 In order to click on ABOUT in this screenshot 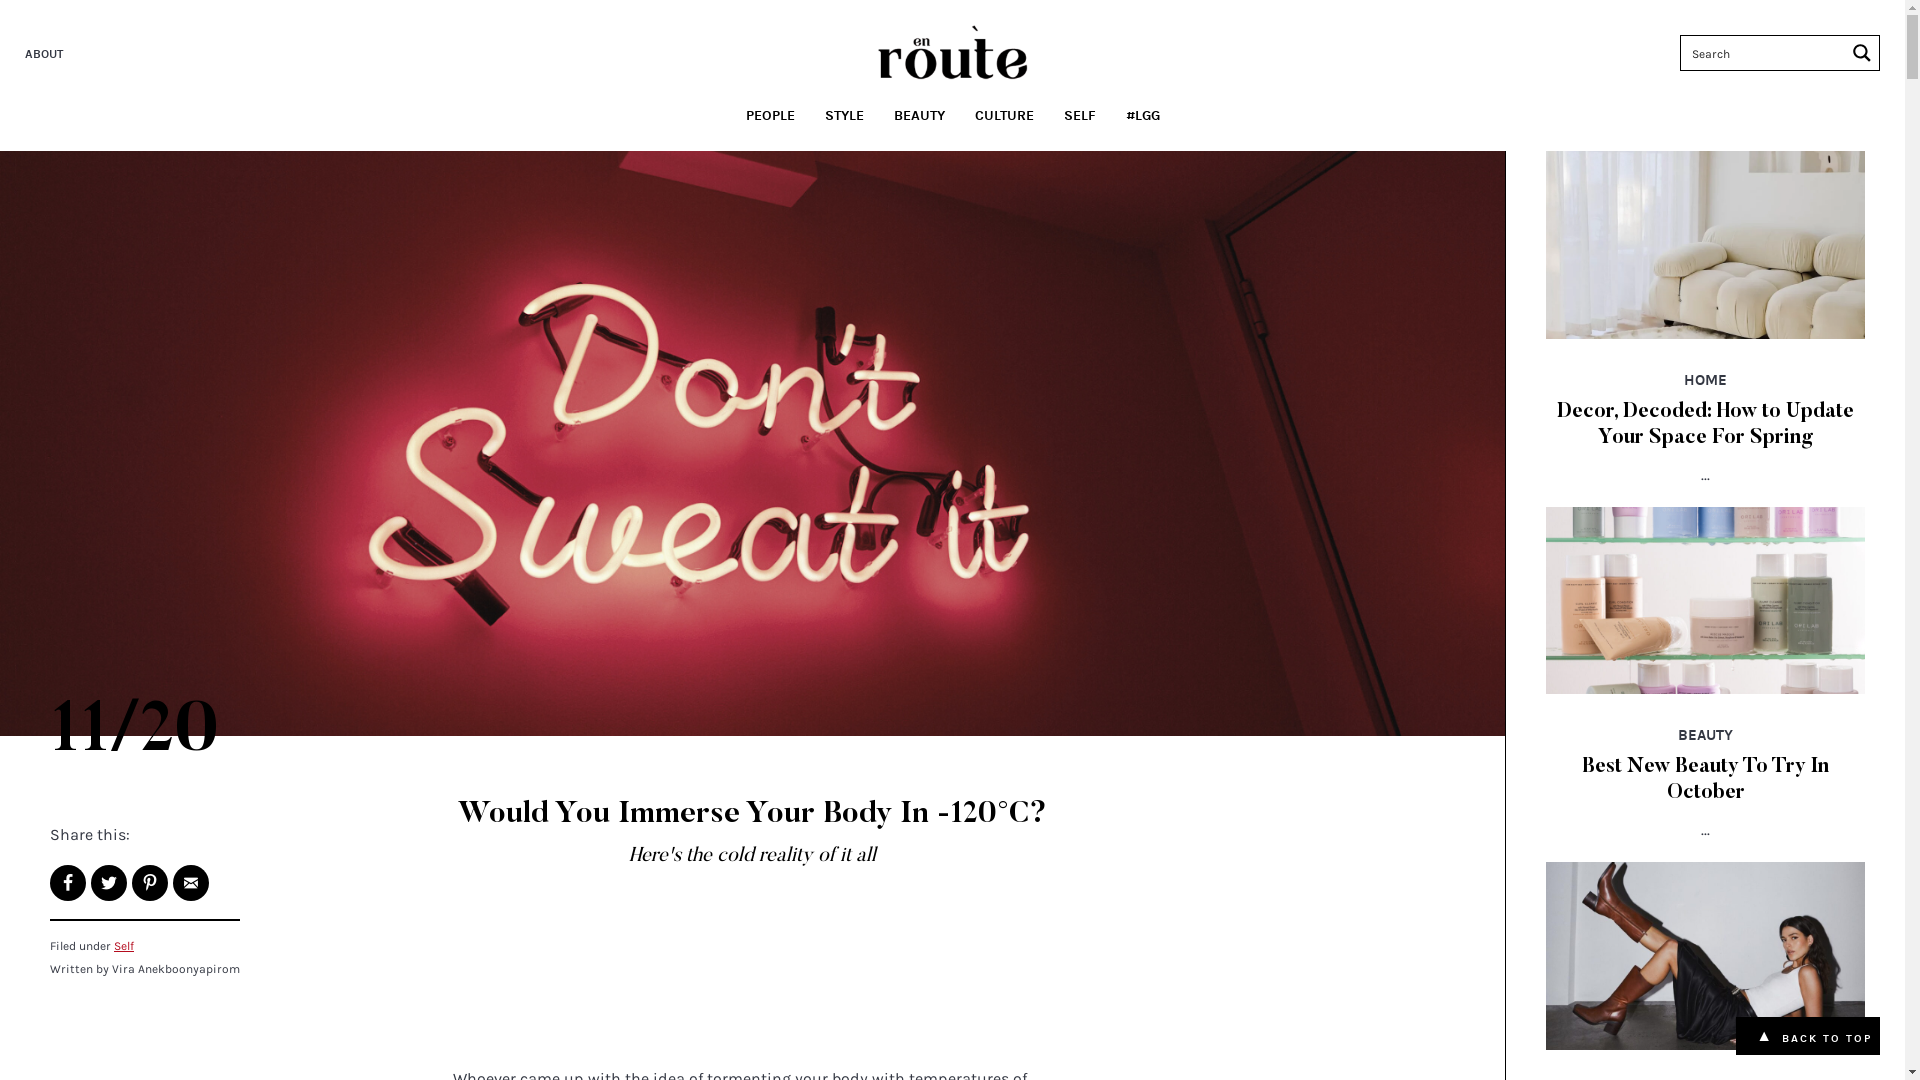, I will do `click(46, 54)`.